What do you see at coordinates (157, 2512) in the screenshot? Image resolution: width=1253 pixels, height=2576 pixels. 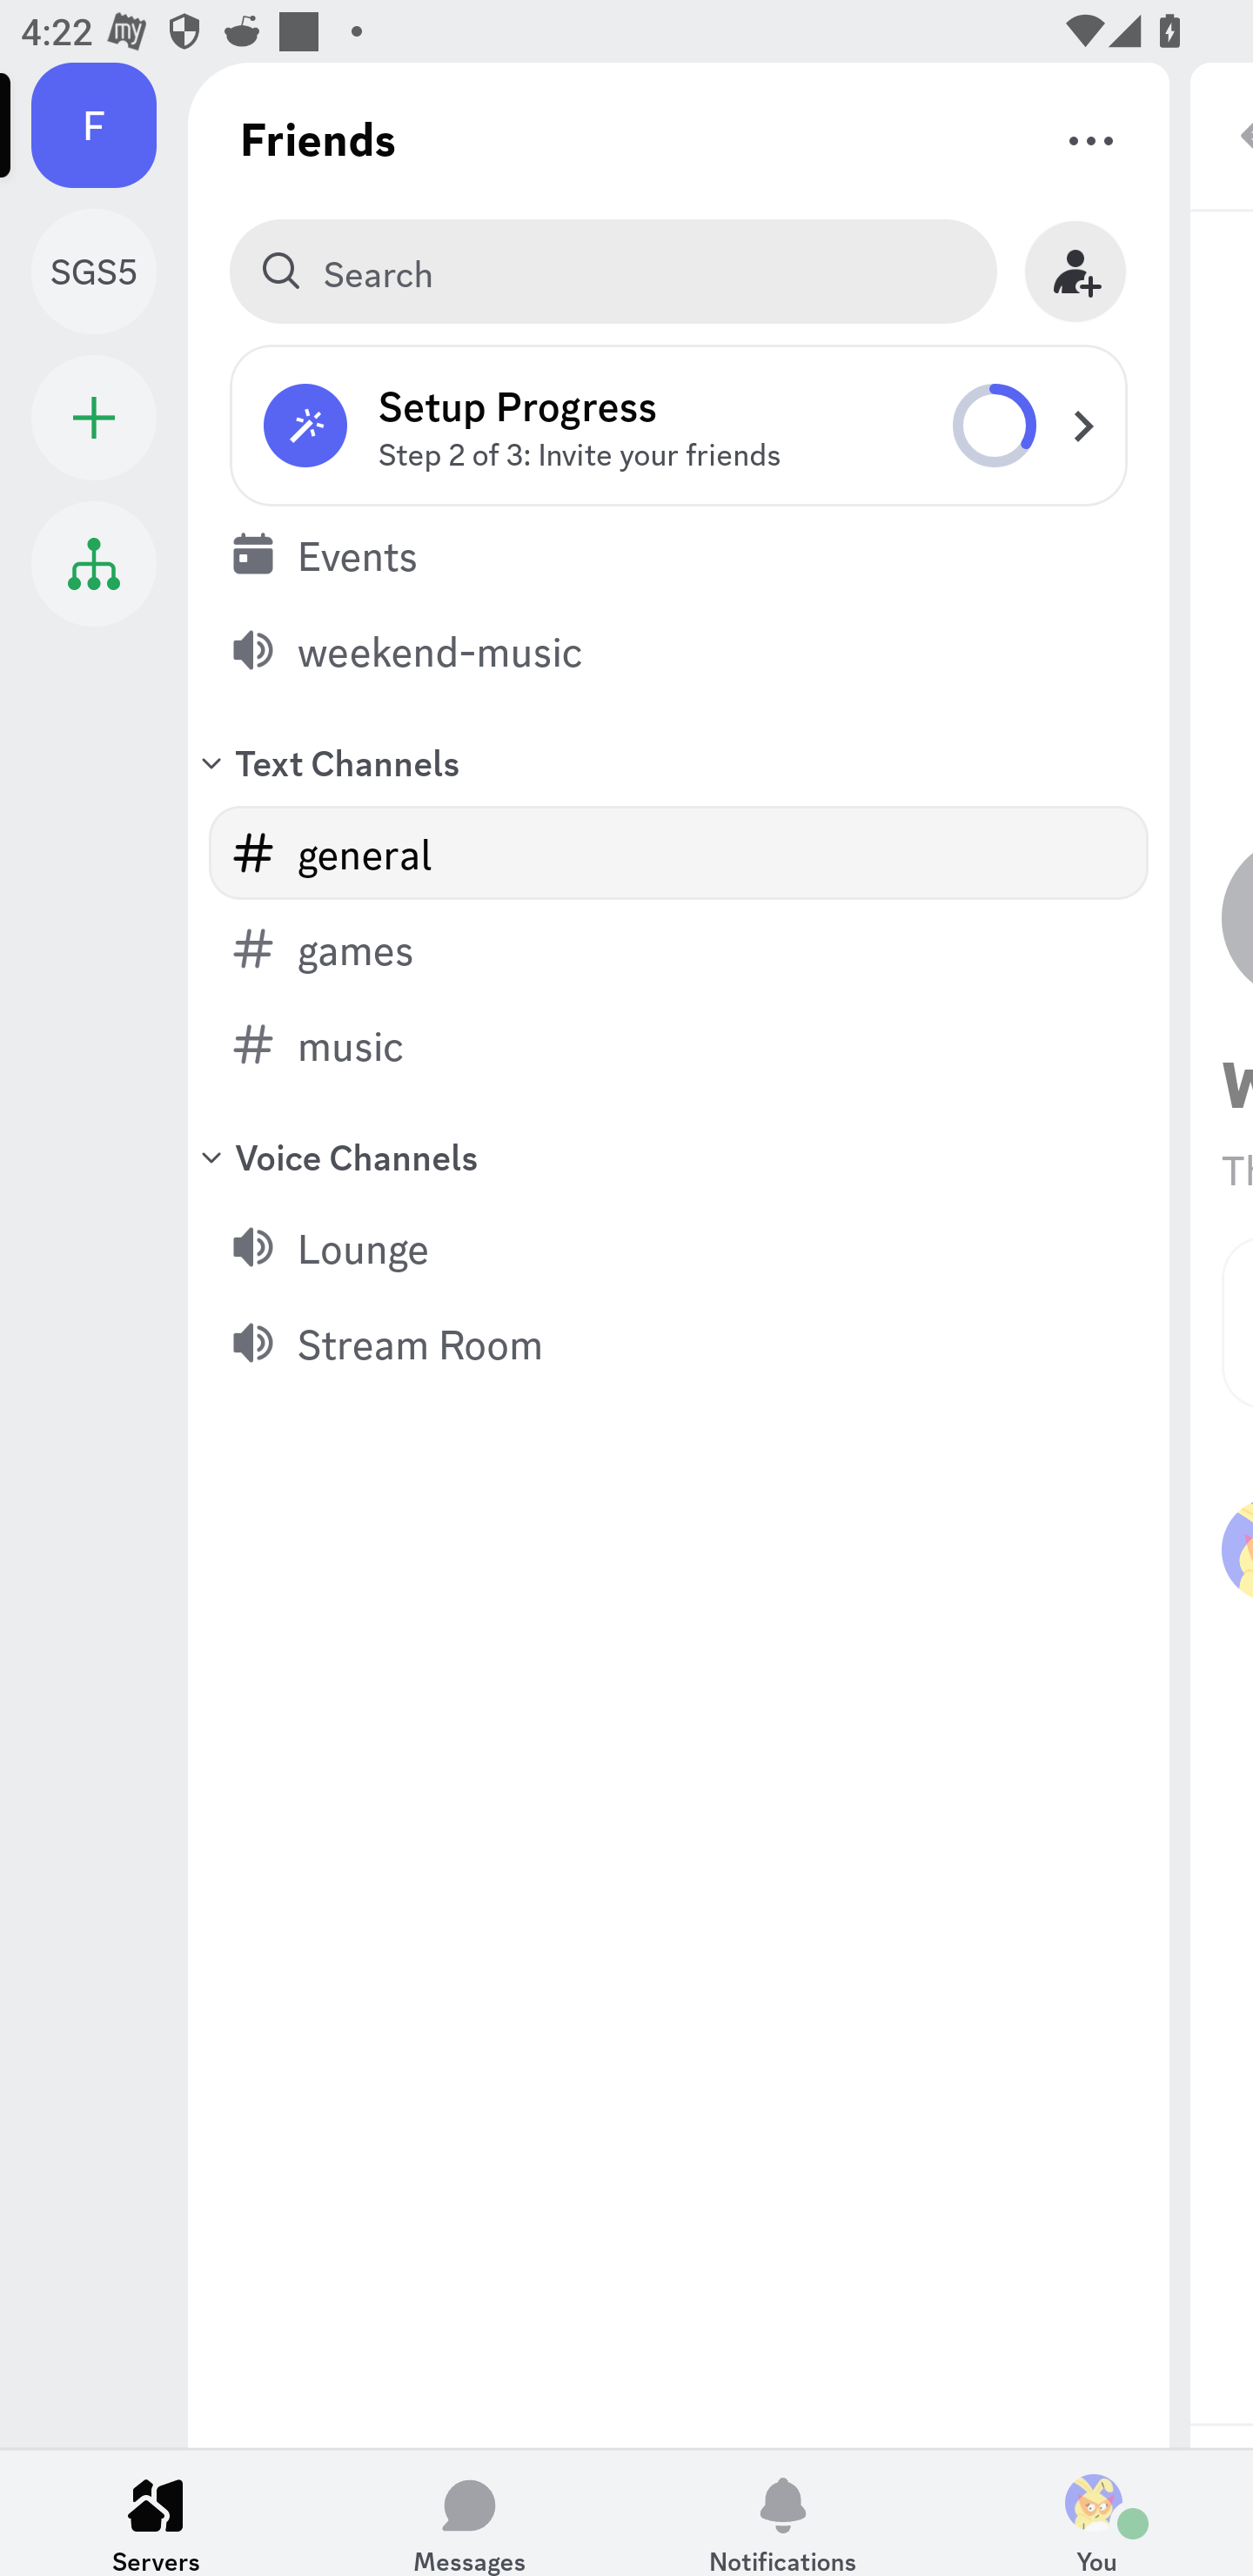 I see `Servers` at bounding box center [157, 2512].